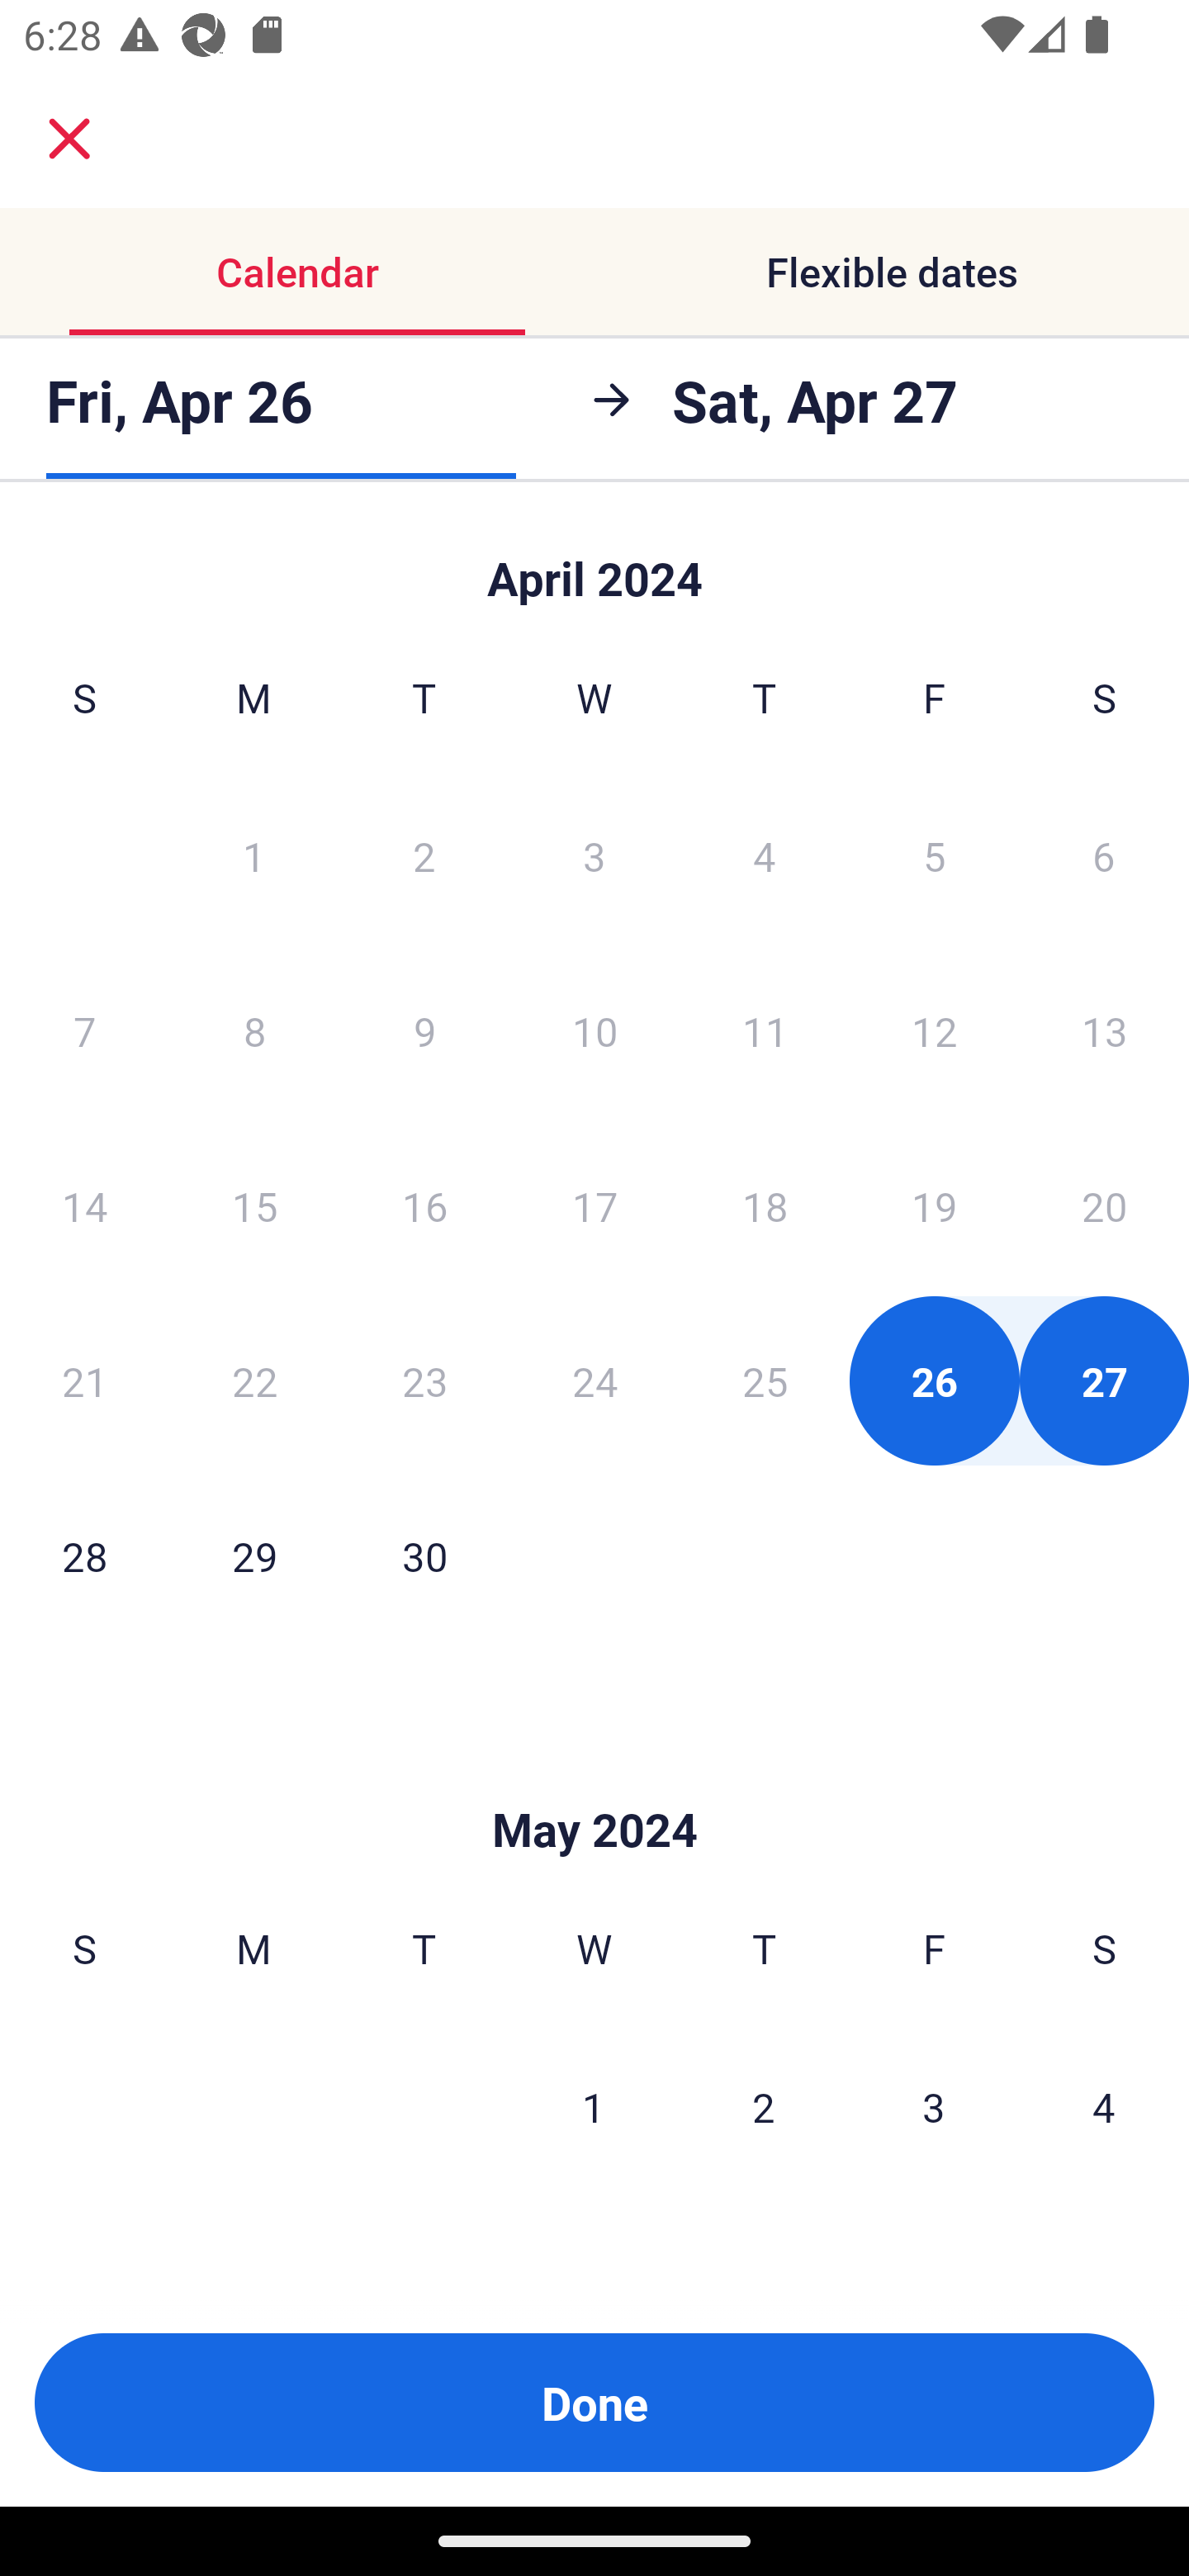  What do you see at coordinates (594, 1205) in the screenshot?
I see `17 Wednesday, April 17, 2024` at bounding box center [594, 1205].